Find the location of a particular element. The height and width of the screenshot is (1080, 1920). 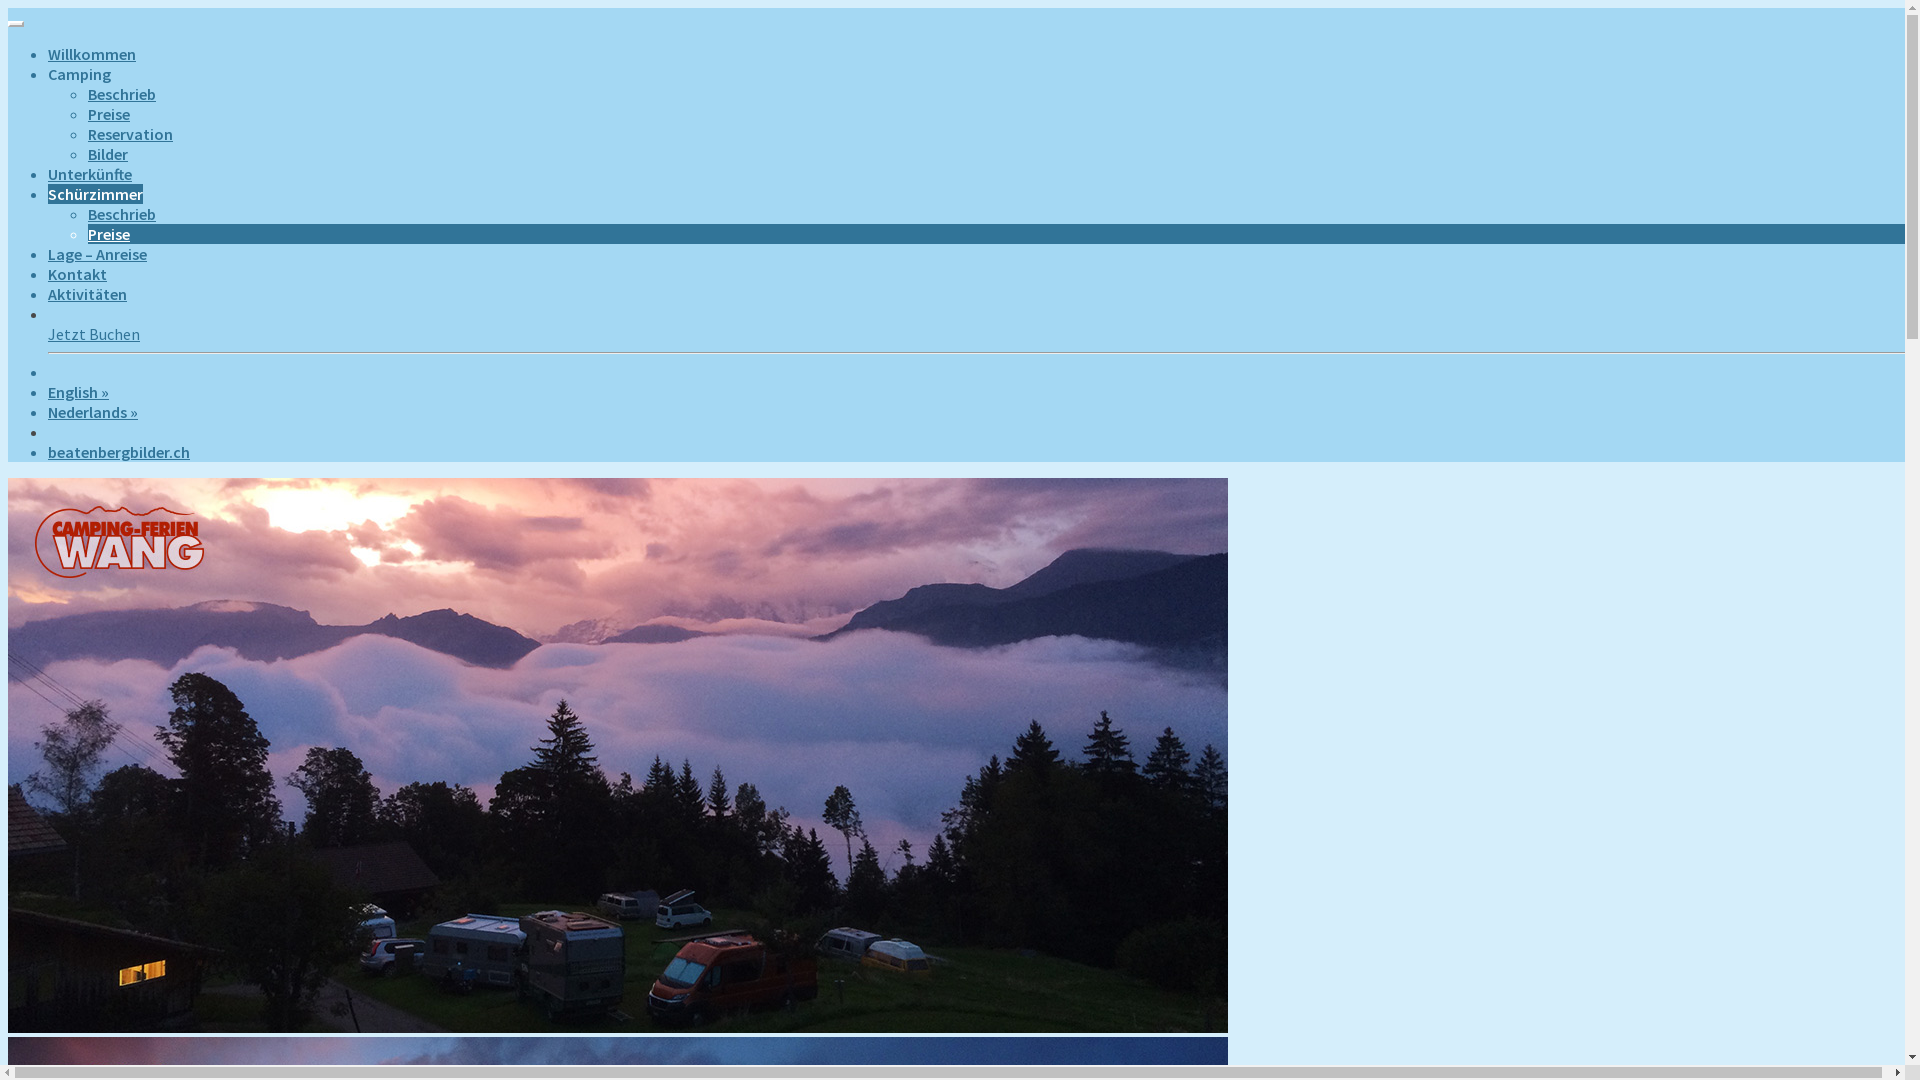

beatenbergbilder.ch is located at coordinates (119, 452).